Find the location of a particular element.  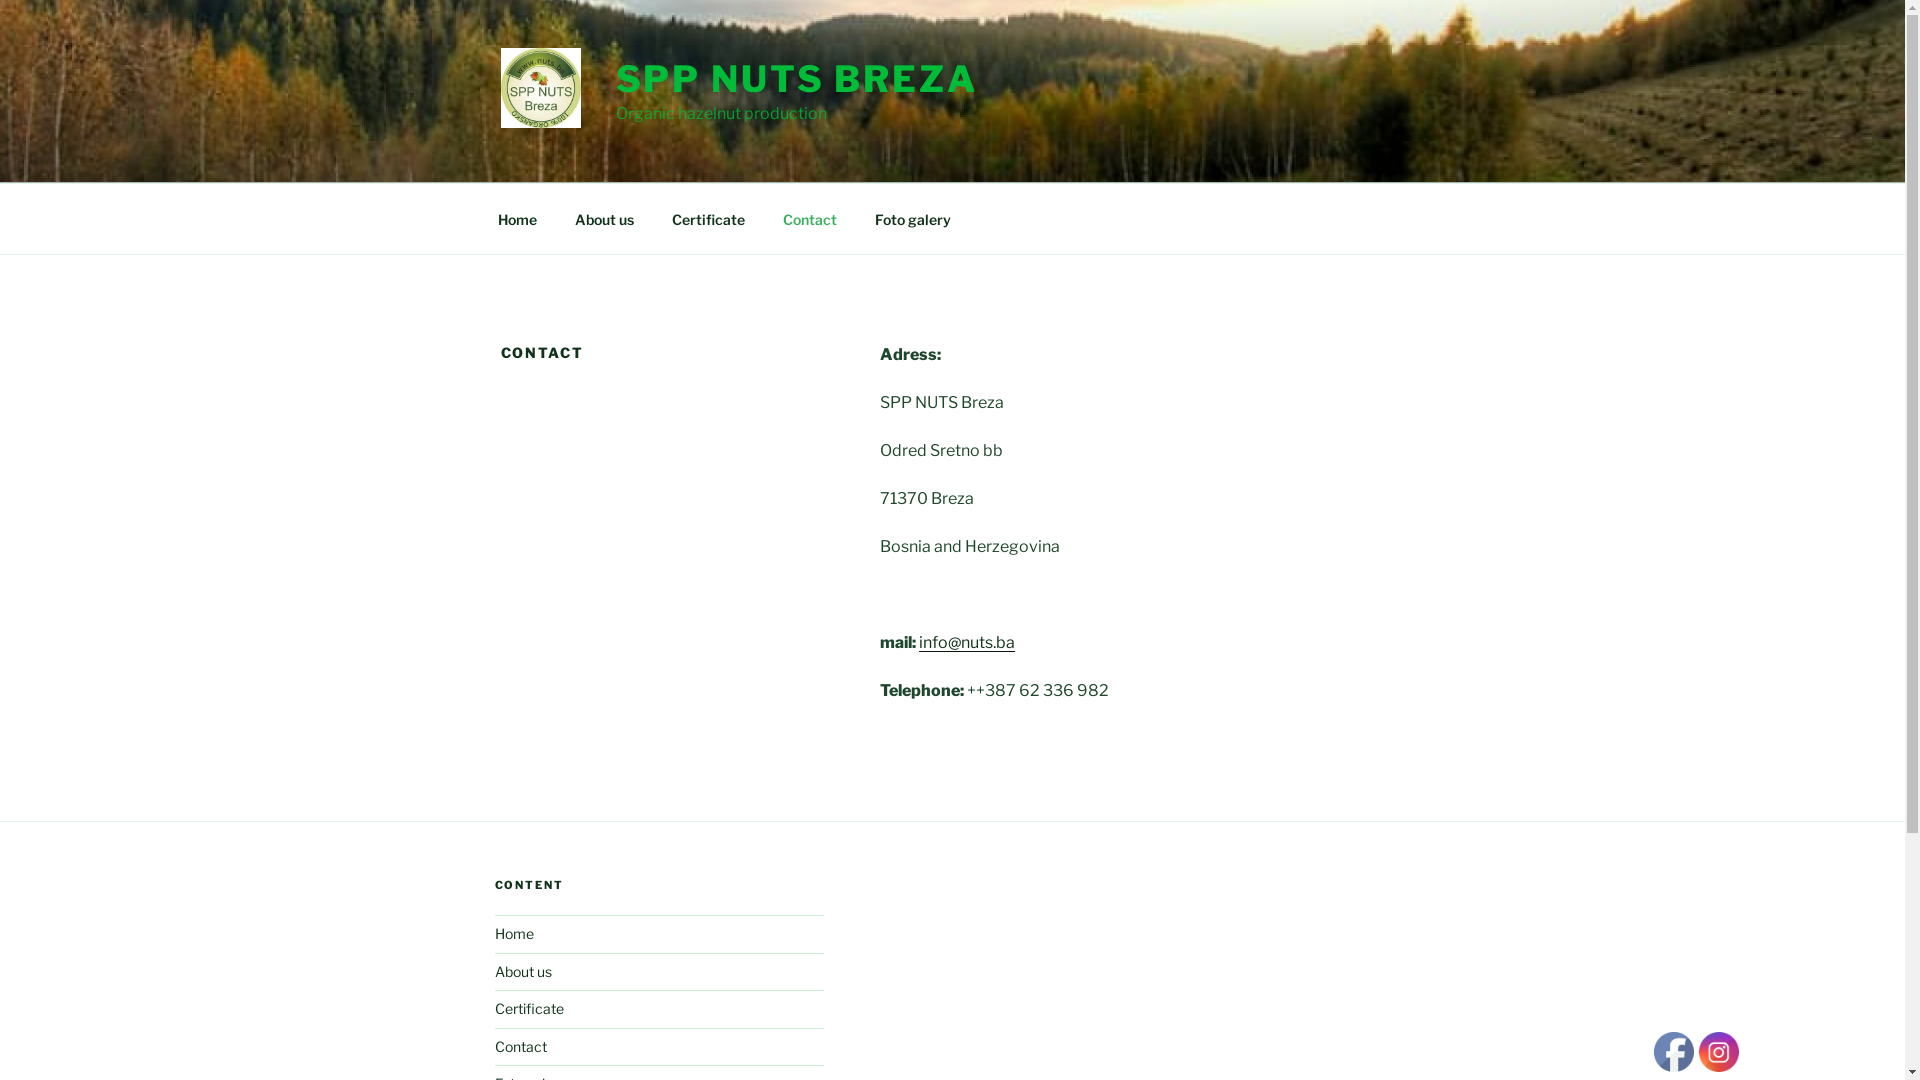

SPP NUTS BREZA is located at coordinates (797, 79).